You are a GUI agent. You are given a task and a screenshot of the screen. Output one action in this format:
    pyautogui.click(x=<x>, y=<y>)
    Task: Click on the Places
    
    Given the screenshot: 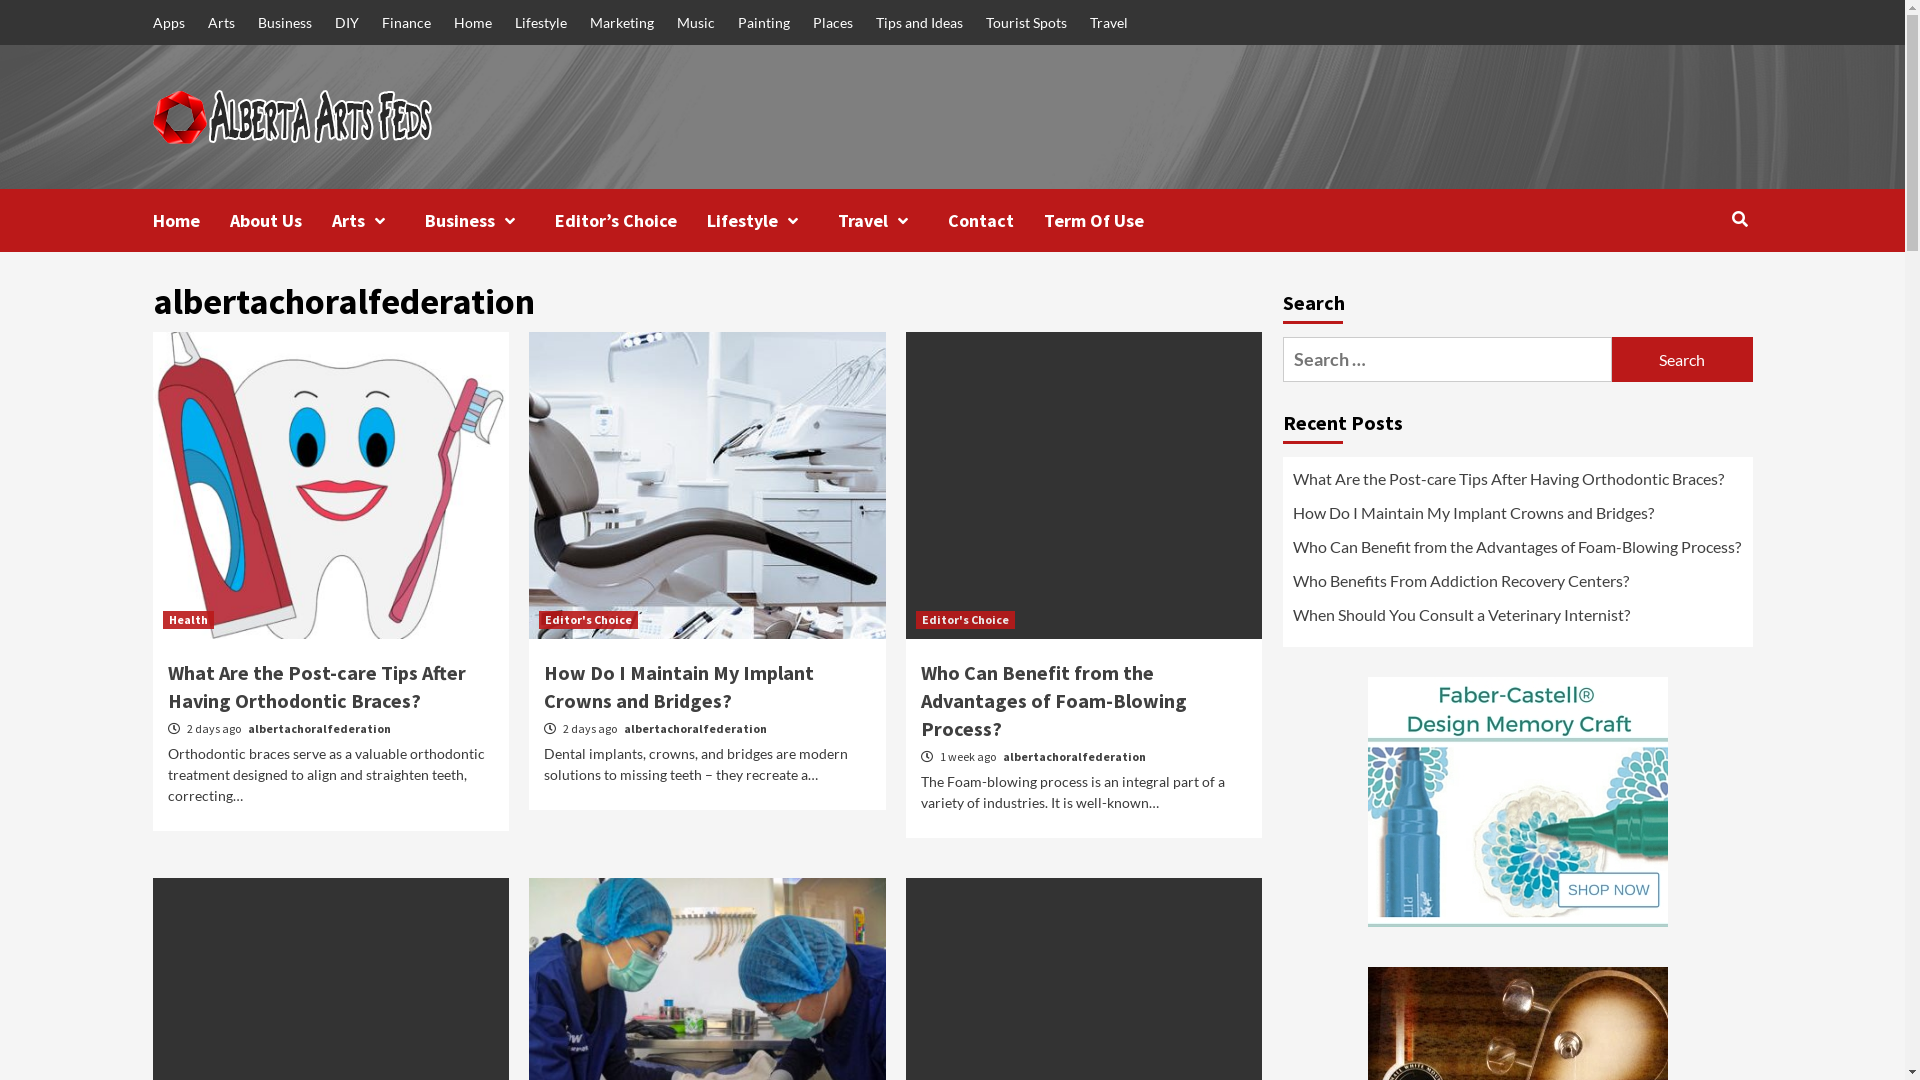 What is the action you would take?
    pyautogui.click(x=832, y=22)
    